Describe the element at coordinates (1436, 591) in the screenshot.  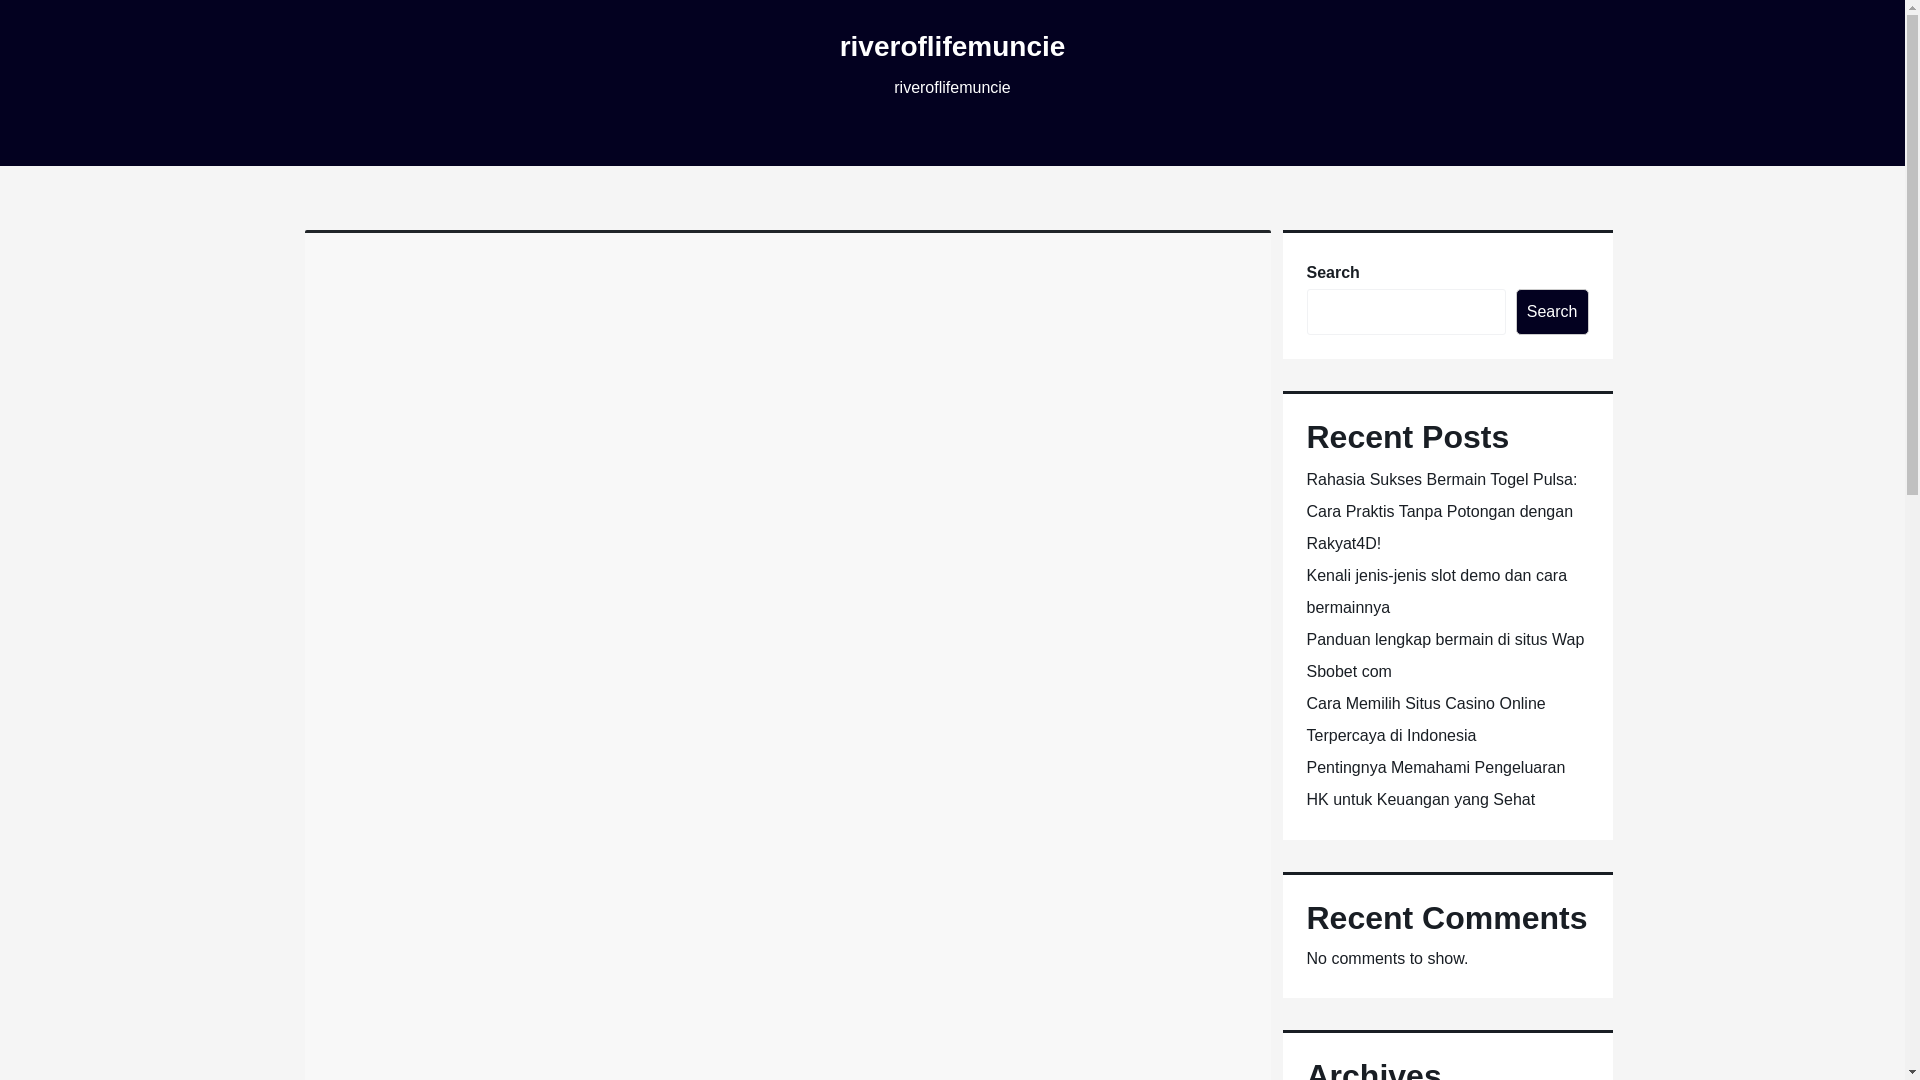
I see `Kenali jenis-jenis slot demo dan cara bermainnya` at that location.